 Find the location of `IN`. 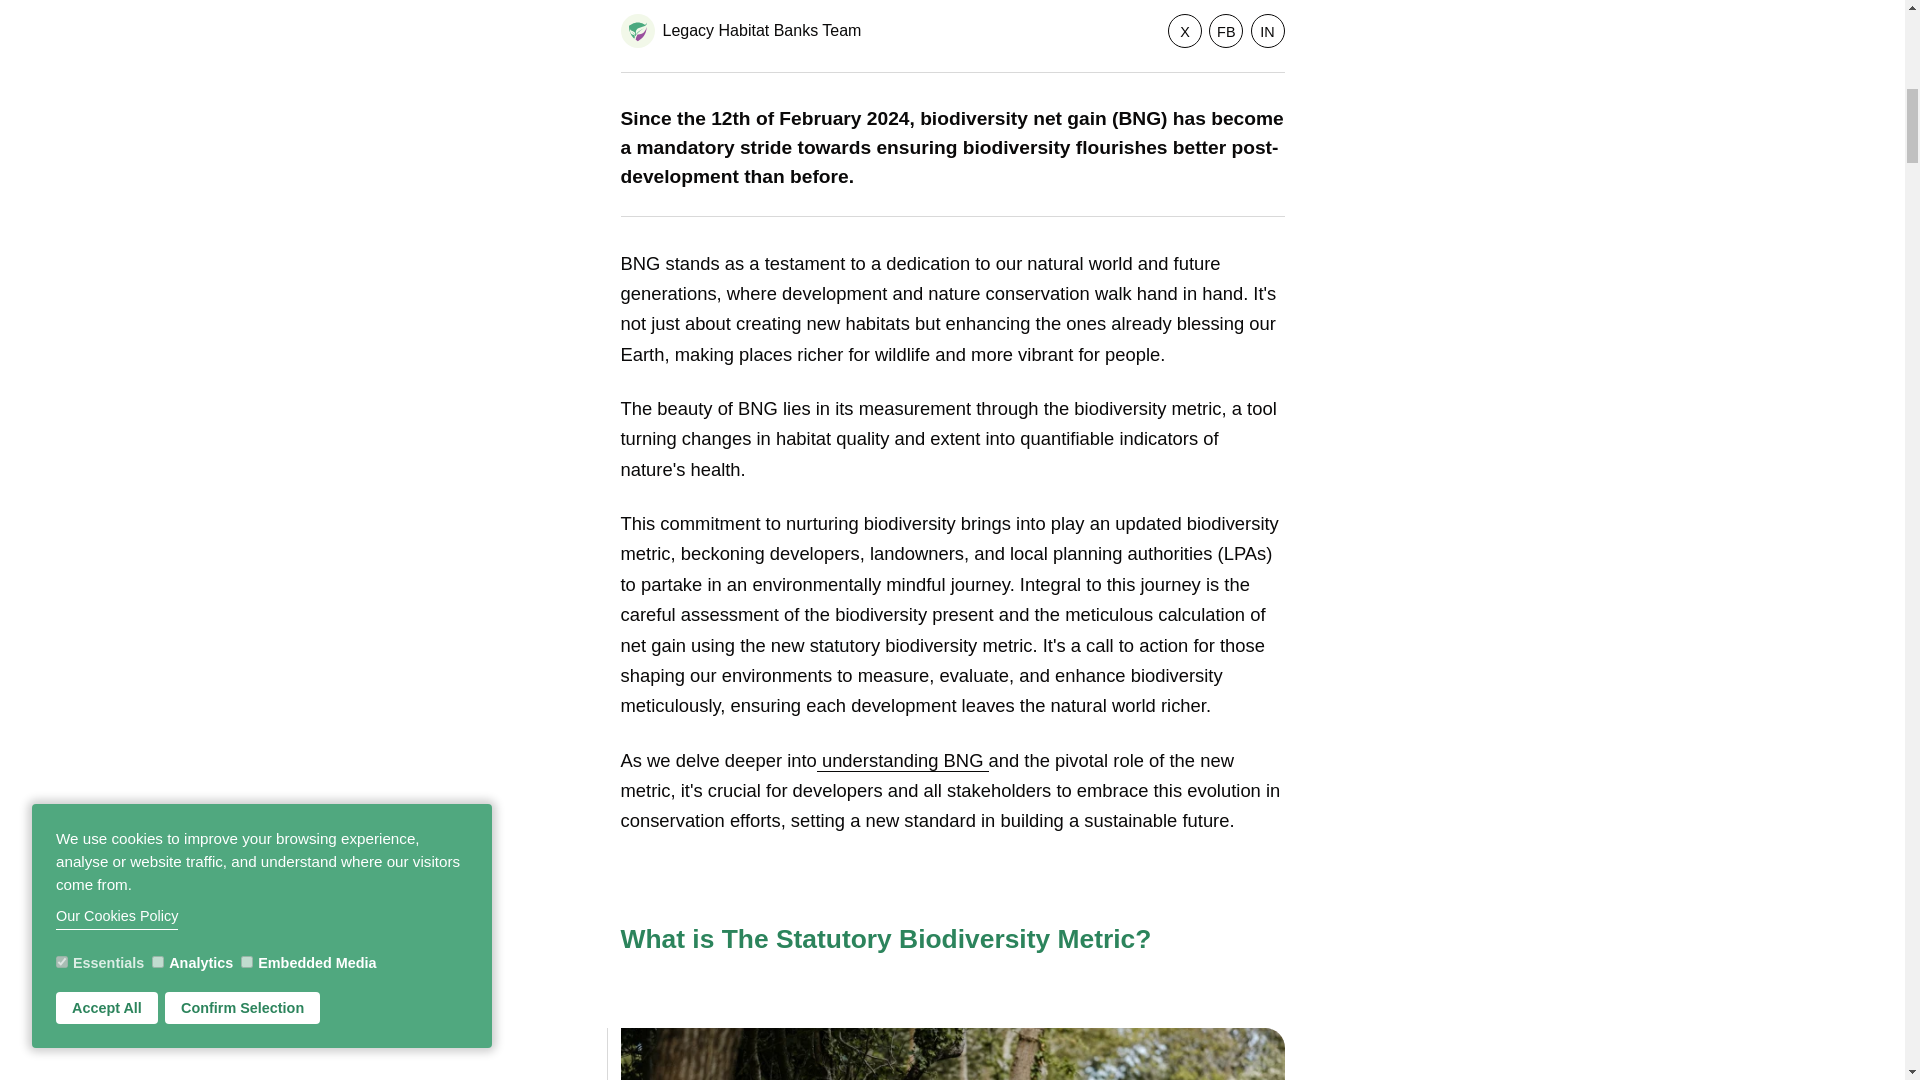

IN is located at coordinates (1266, 30).